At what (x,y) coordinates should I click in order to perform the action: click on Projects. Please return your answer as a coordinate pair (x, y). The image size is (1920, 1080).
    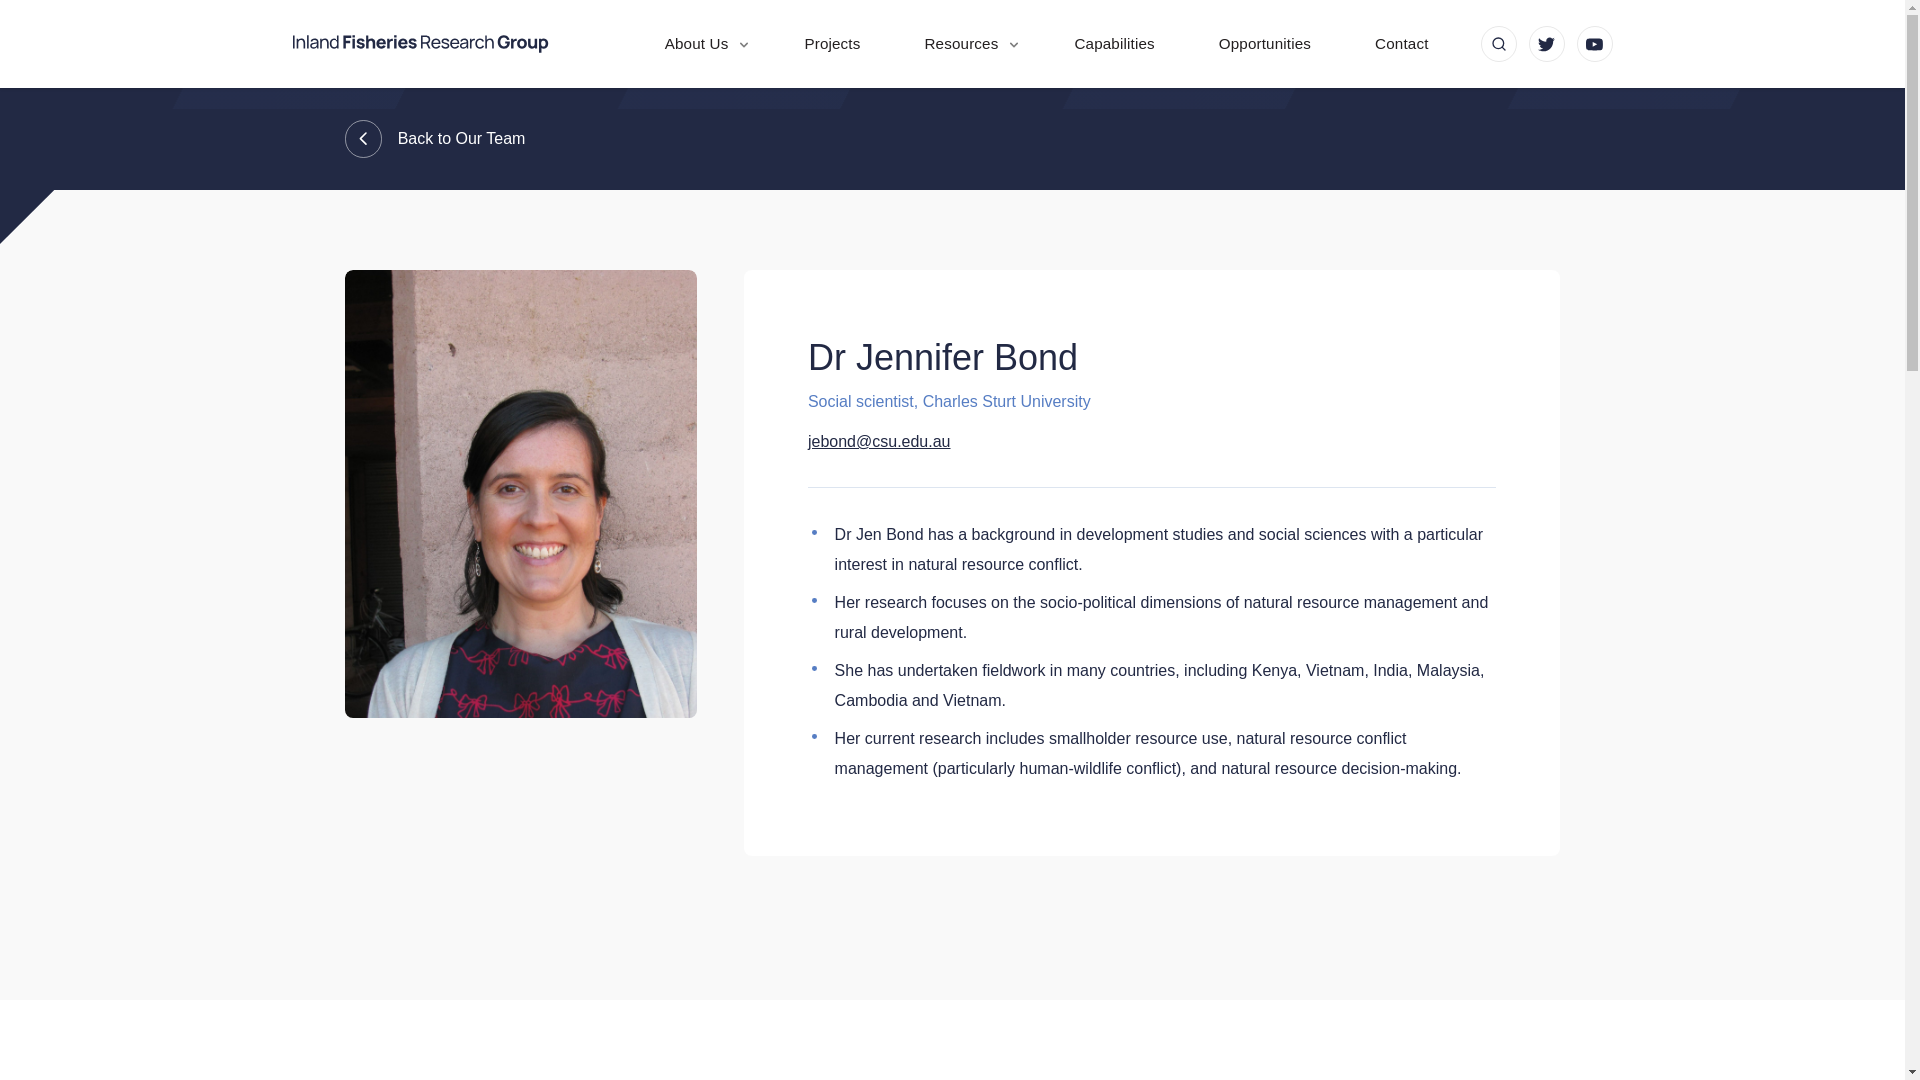
    Looking at the image, I should click on (831, 44).